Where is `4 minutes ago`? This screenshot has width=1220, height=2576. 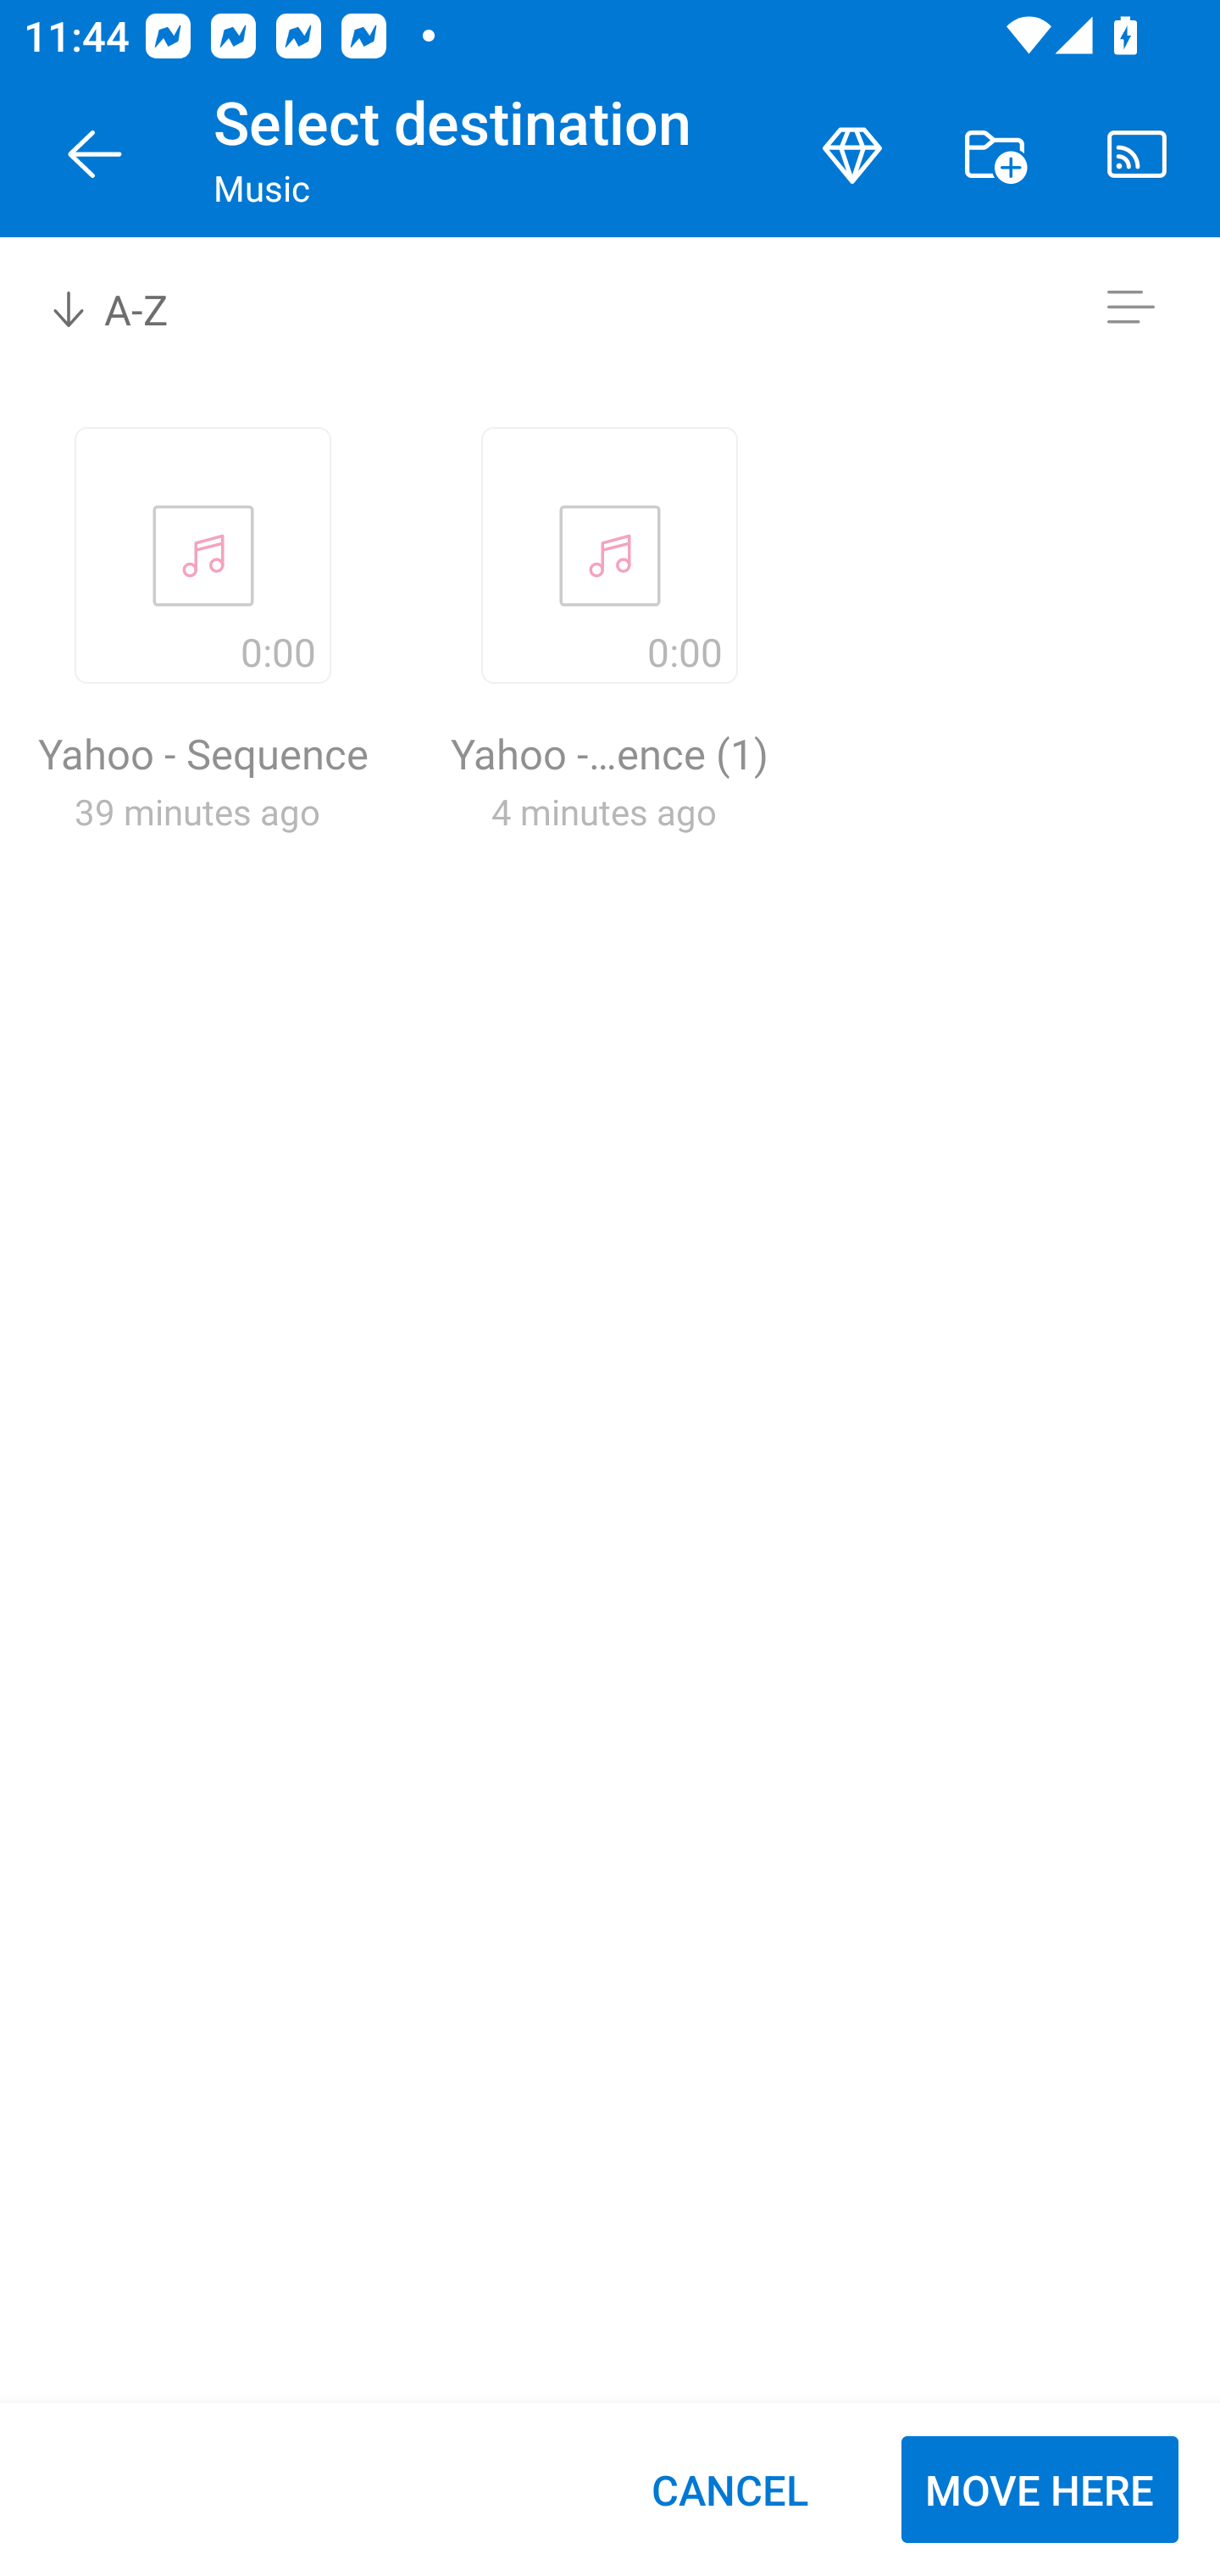
4 minutes ago is located at coordinates (604, 811).